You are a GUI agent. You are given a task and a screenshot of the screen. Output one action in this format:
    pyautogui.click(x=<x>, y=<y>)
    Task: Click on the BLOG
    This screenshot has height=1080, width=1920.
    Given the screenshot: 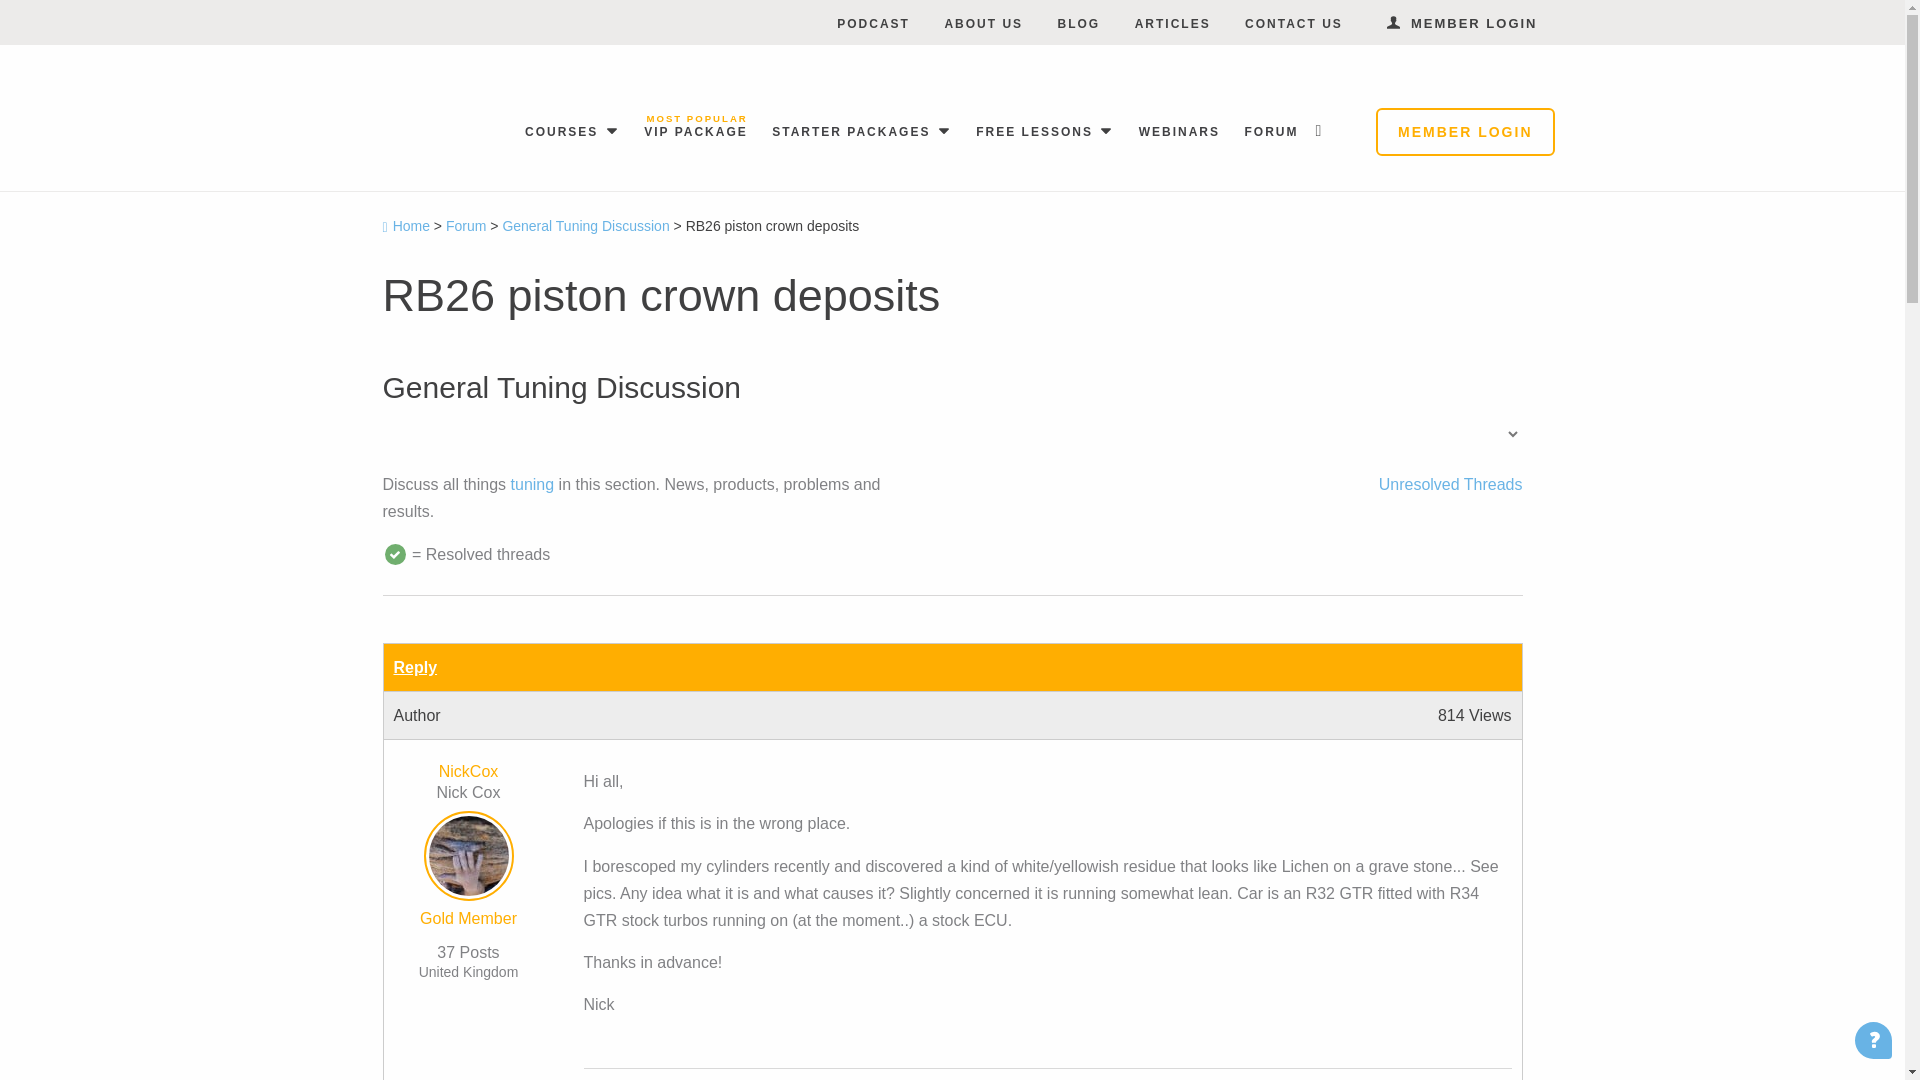 What is the action you would take?
    pyautogui.click(x=1078, y=24)
    